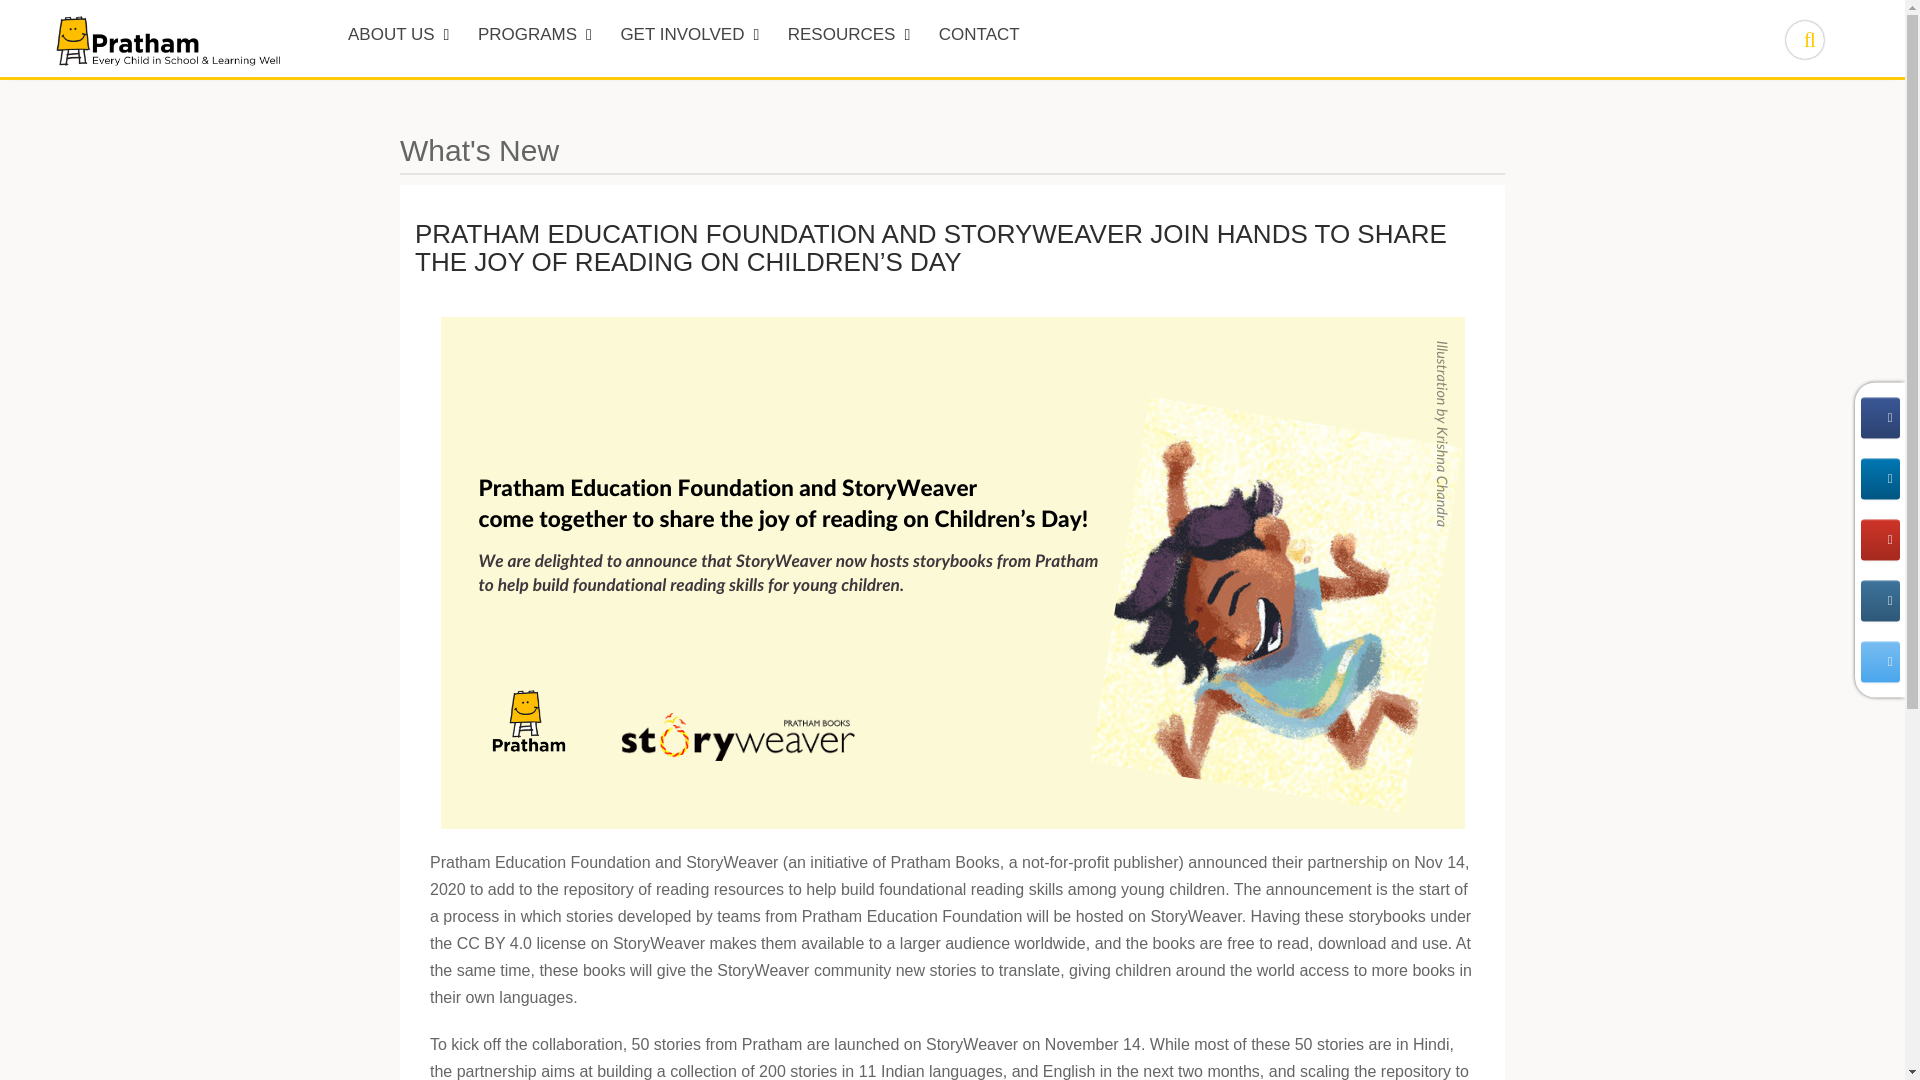  Describe the element at coordinates (535, 38) in the screenshot. I see `PROGRAMS` at that location.